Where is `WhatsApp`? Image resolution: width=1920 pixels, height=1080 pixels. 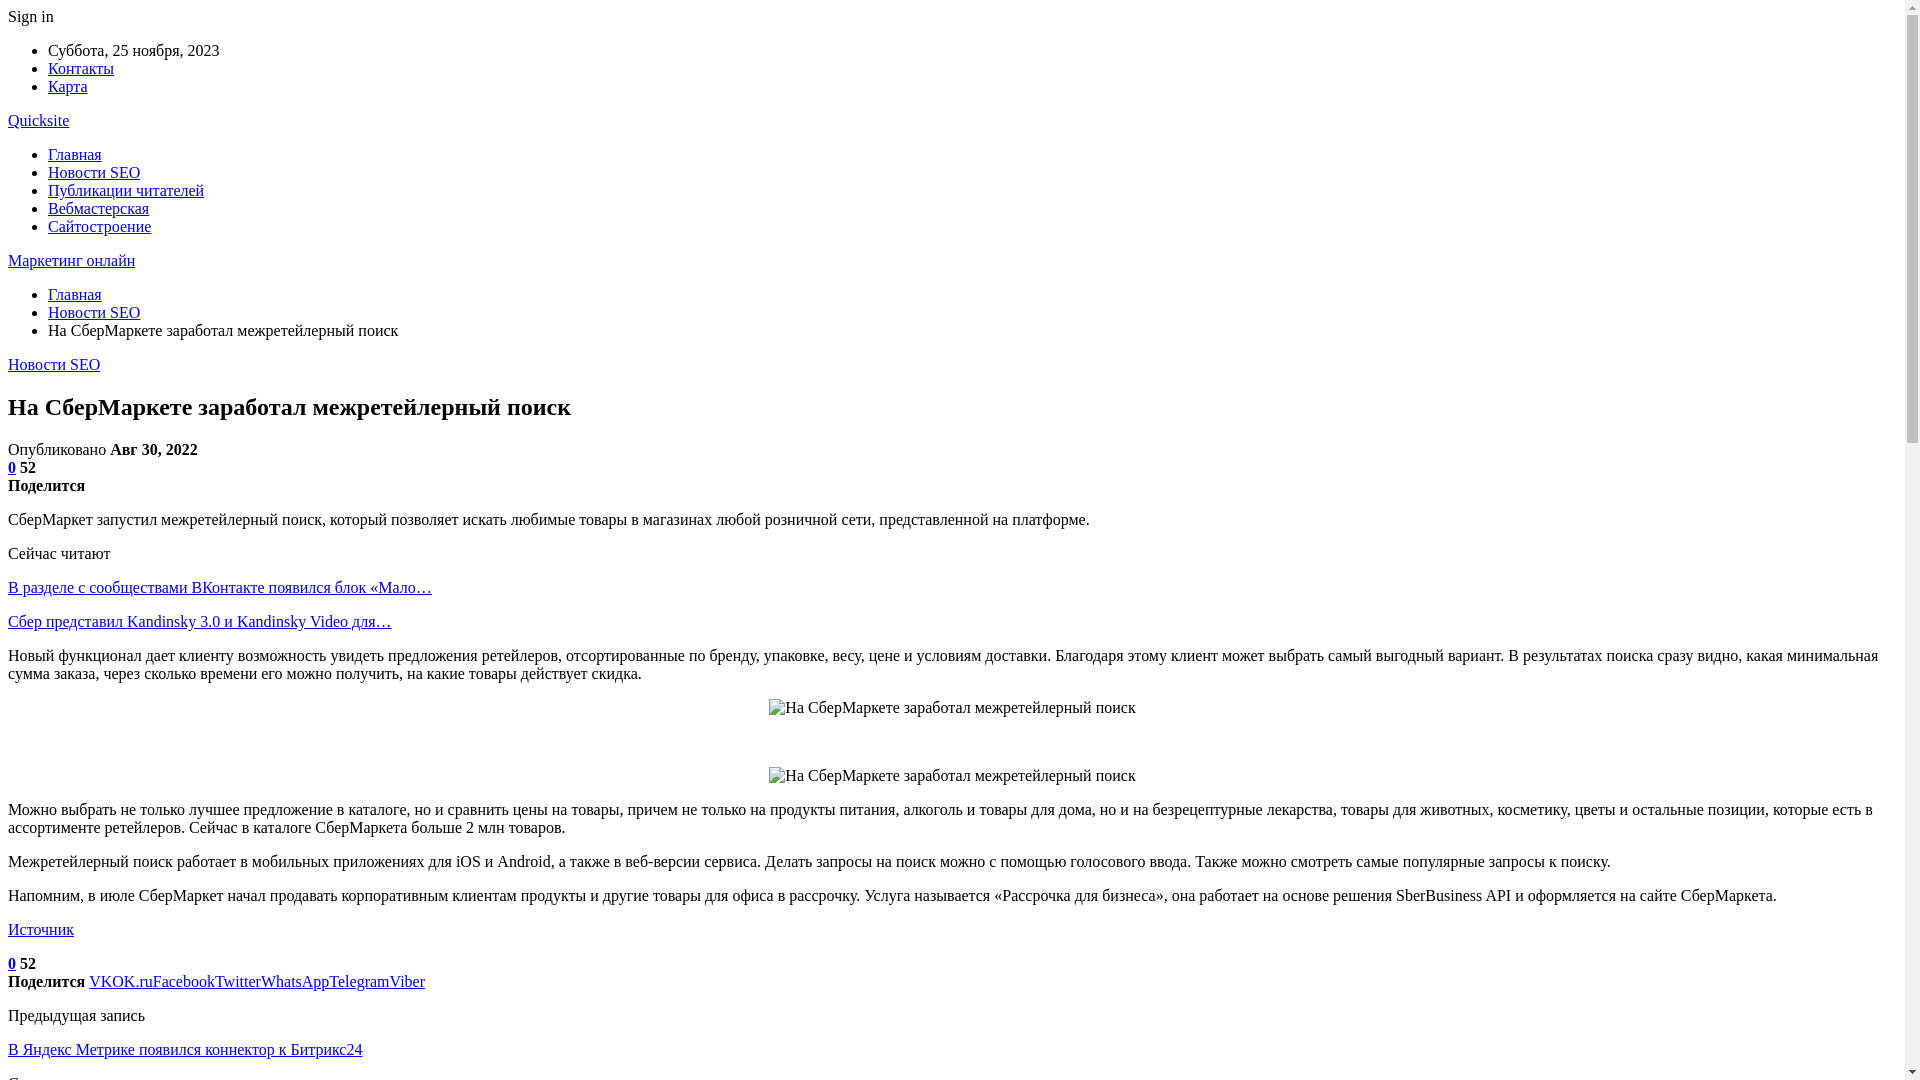 WhatsApp is located at coordinates (295, 982).